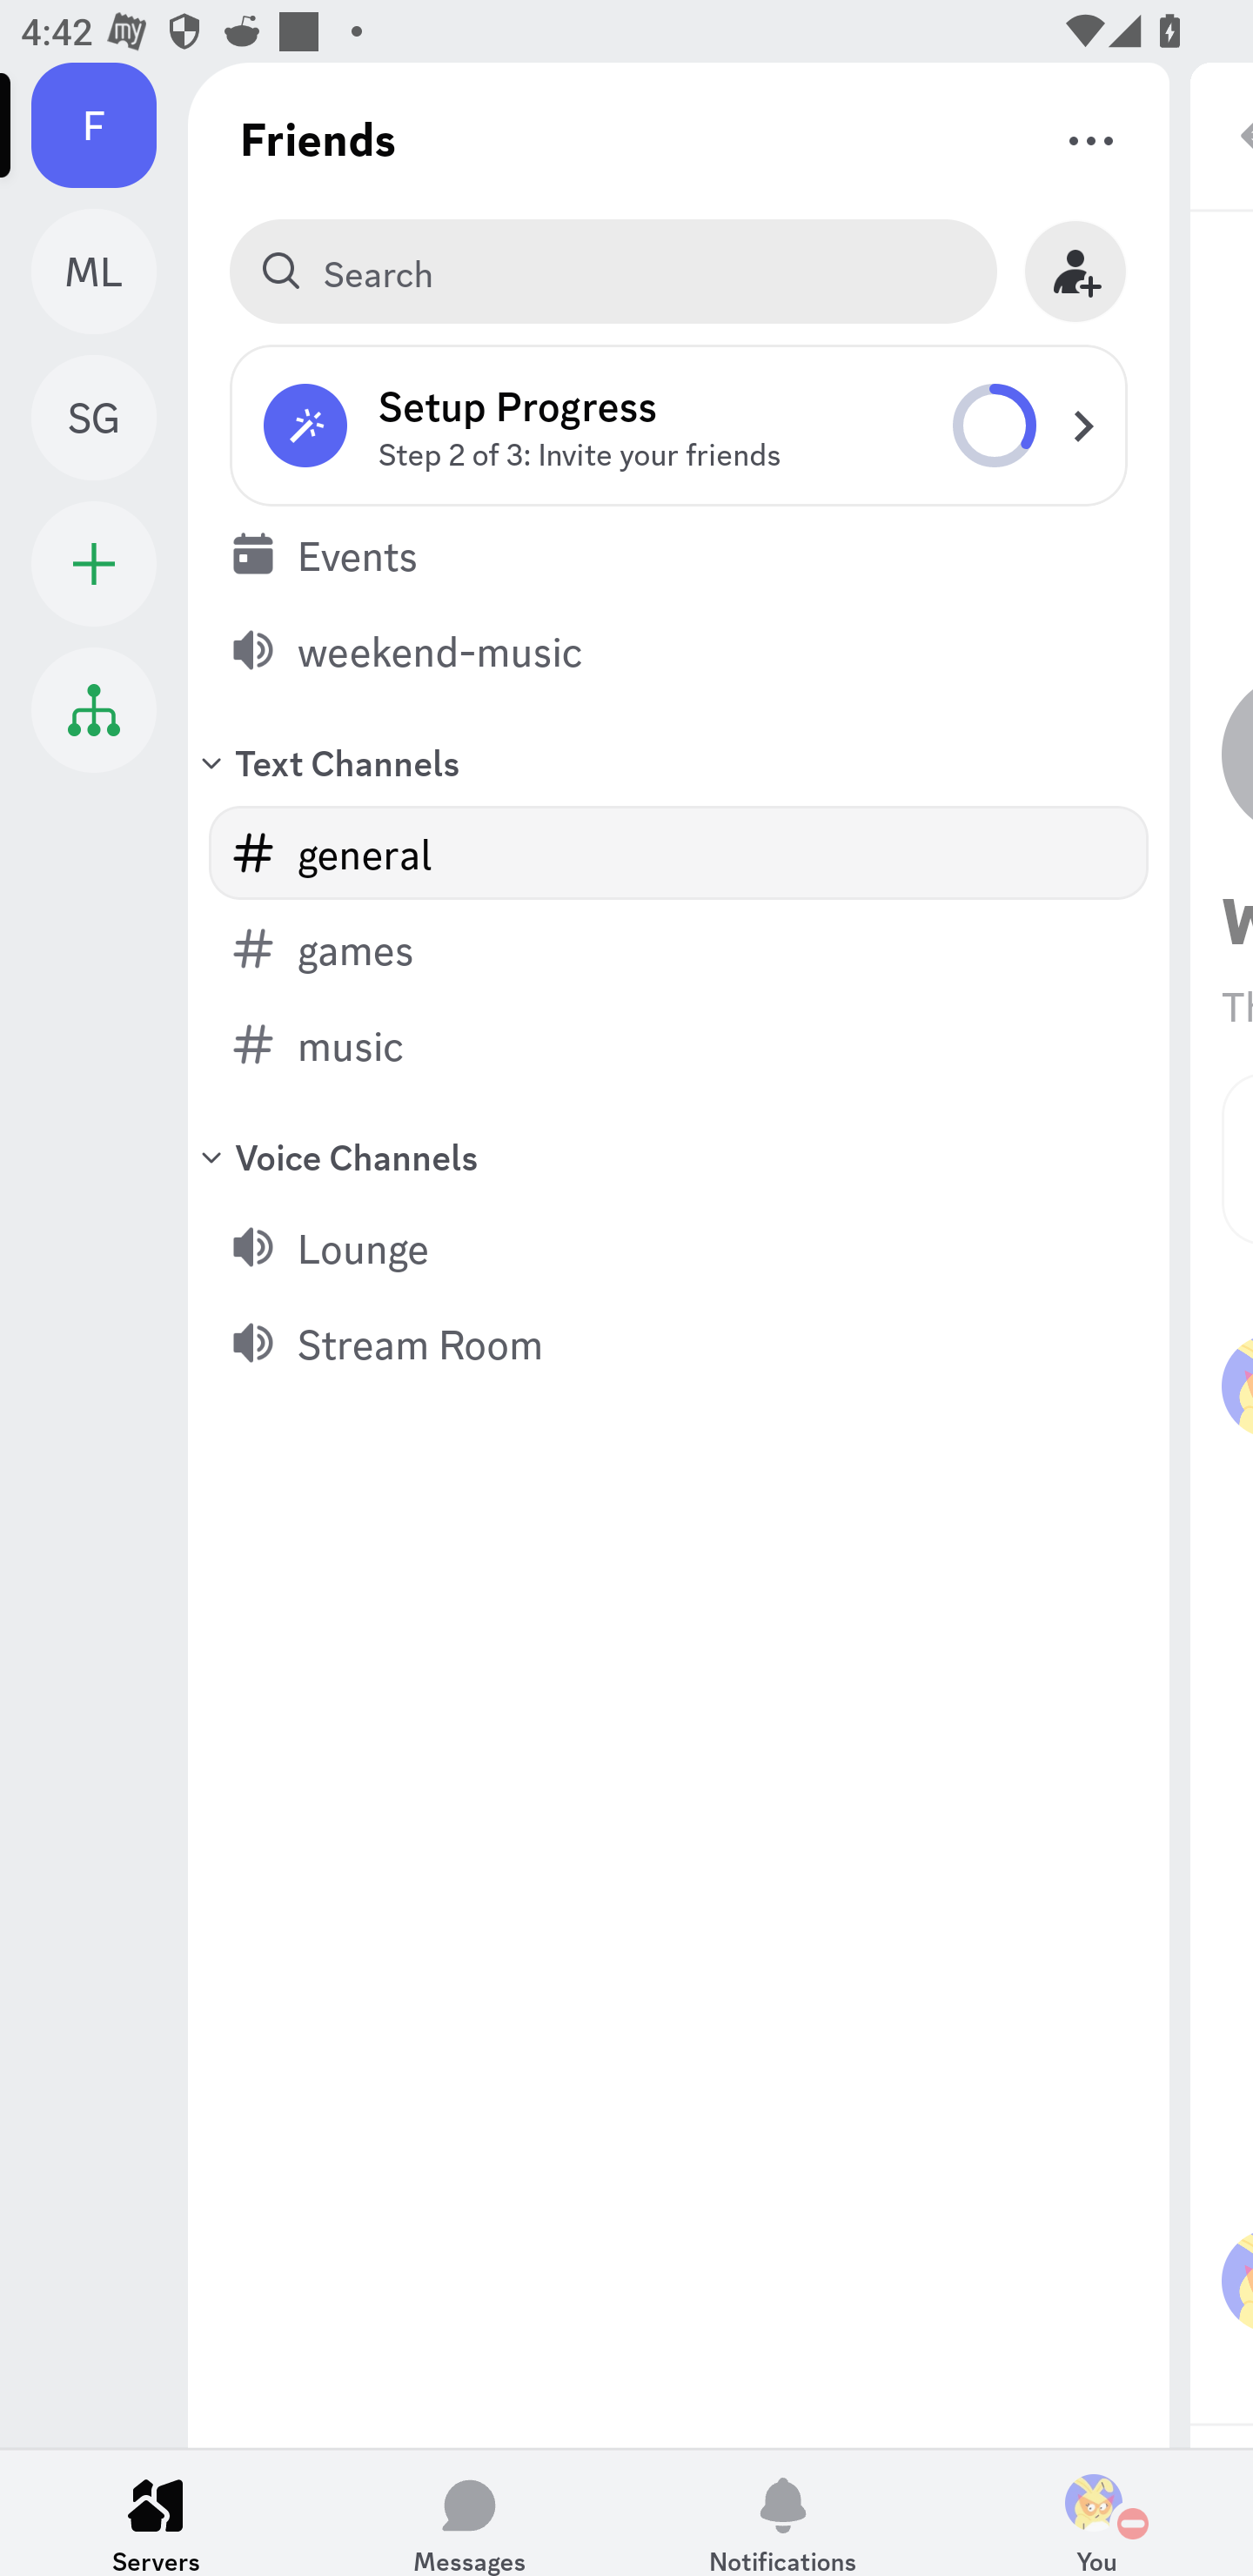  Describe the element at coordinates (157, 2512) in the screenshot. I see `Servers` at that location.